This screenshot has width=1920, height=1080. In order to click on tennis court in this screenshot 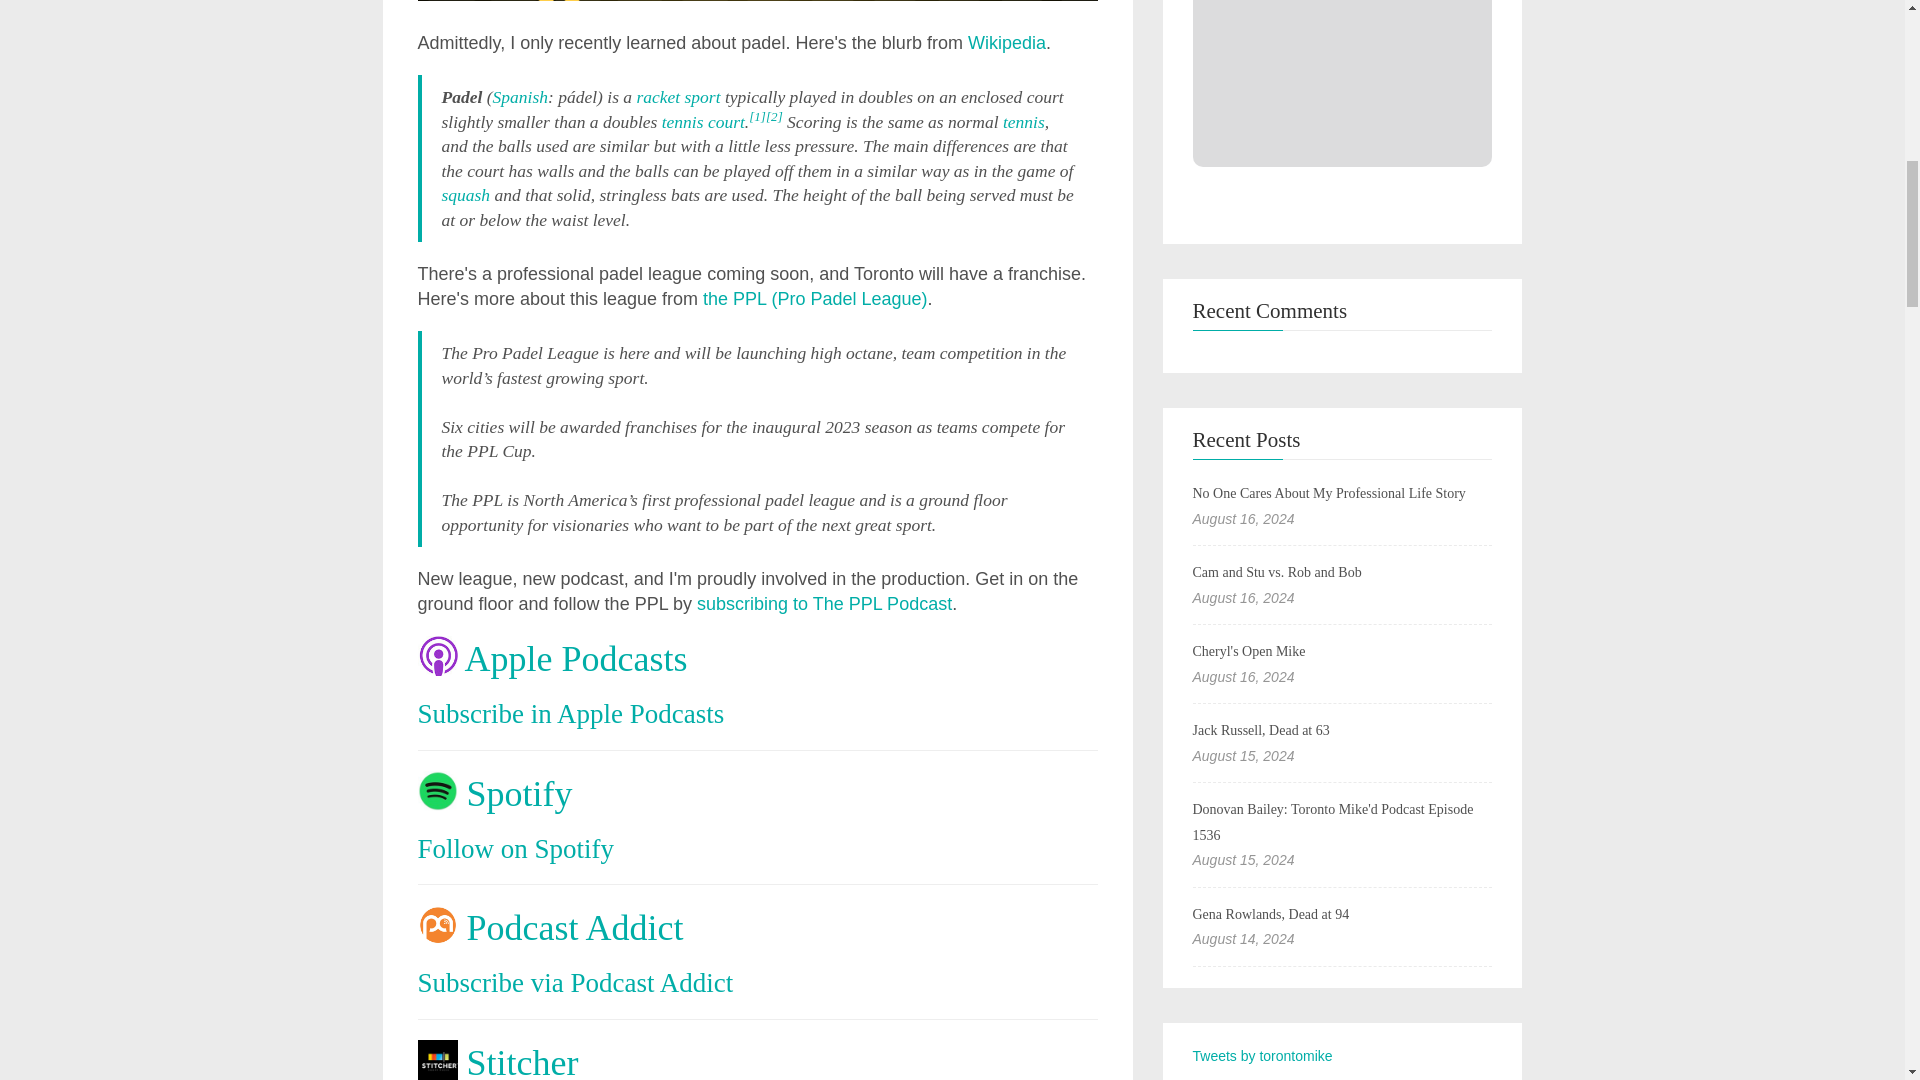, I will do `click(703, 122)`.